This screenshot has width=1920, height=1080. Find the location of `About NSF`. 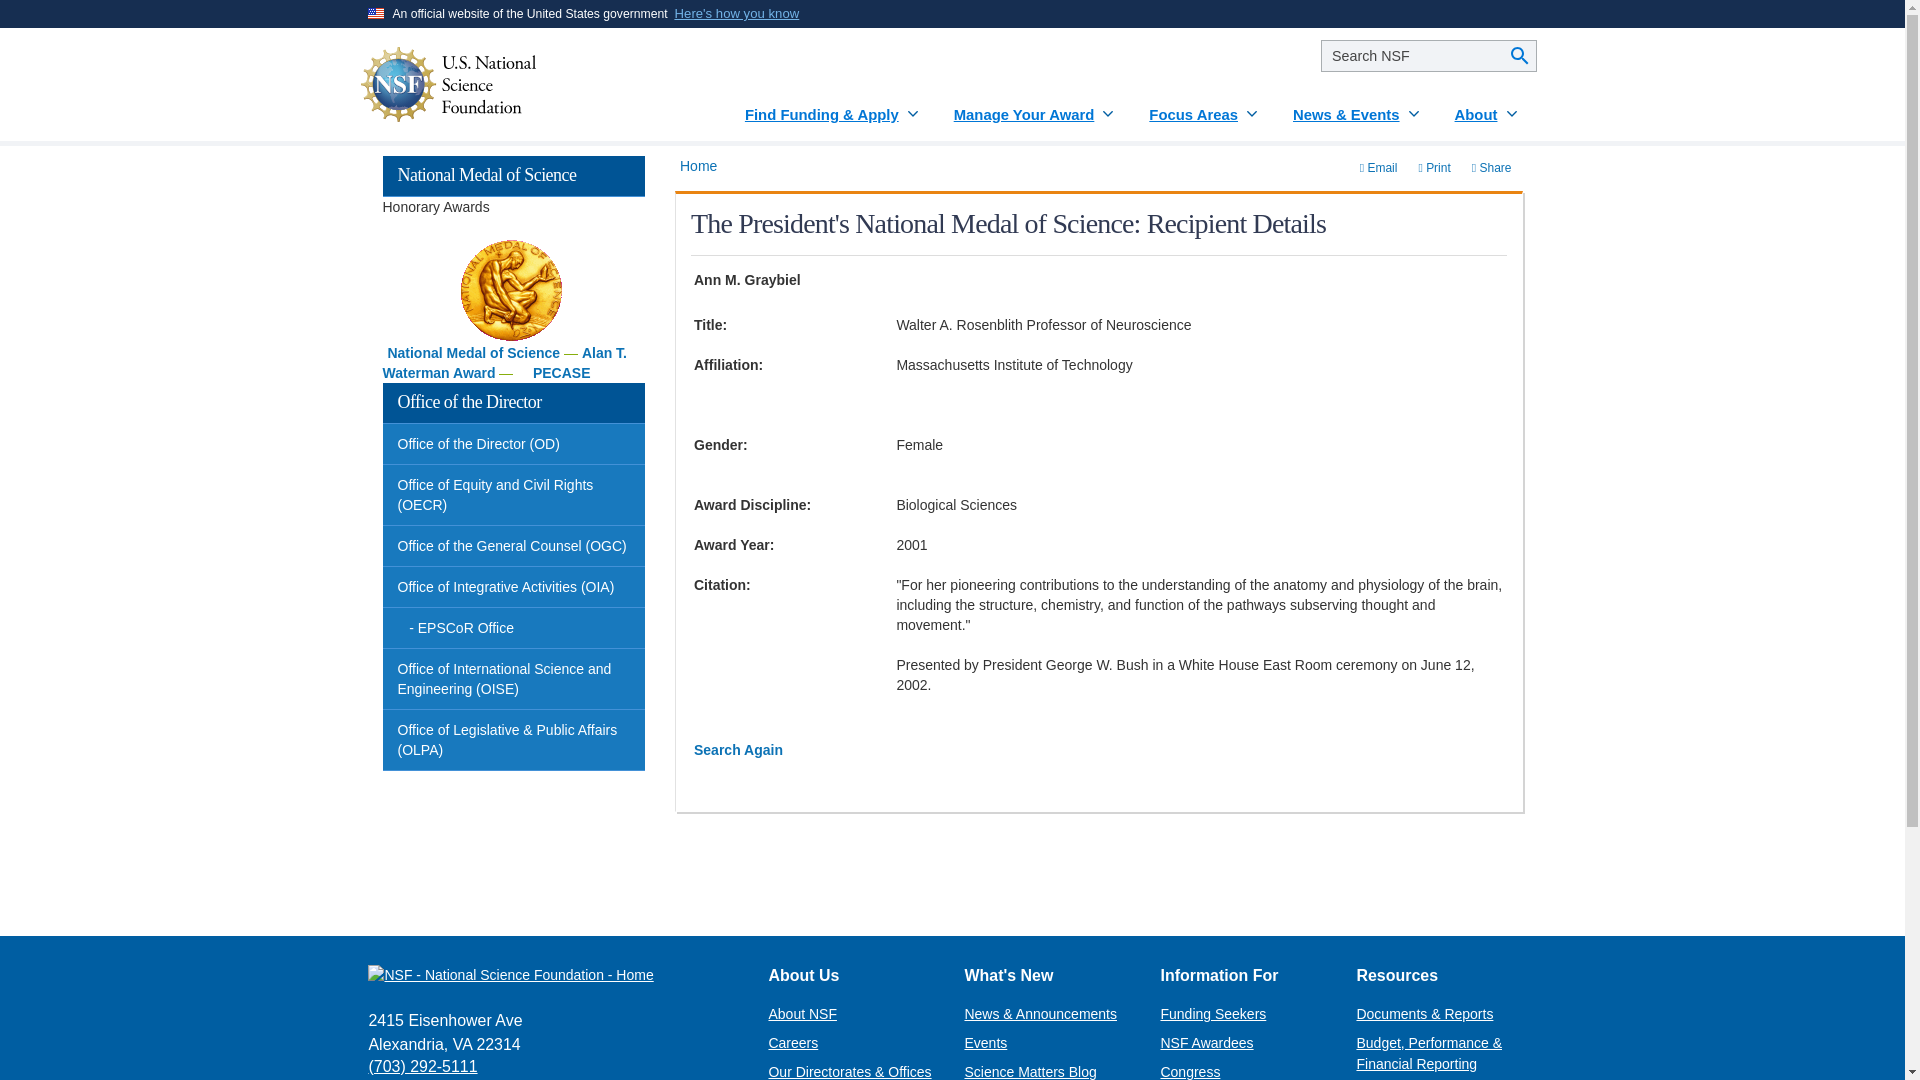

About NSF is located at coordinates (802, 1013).